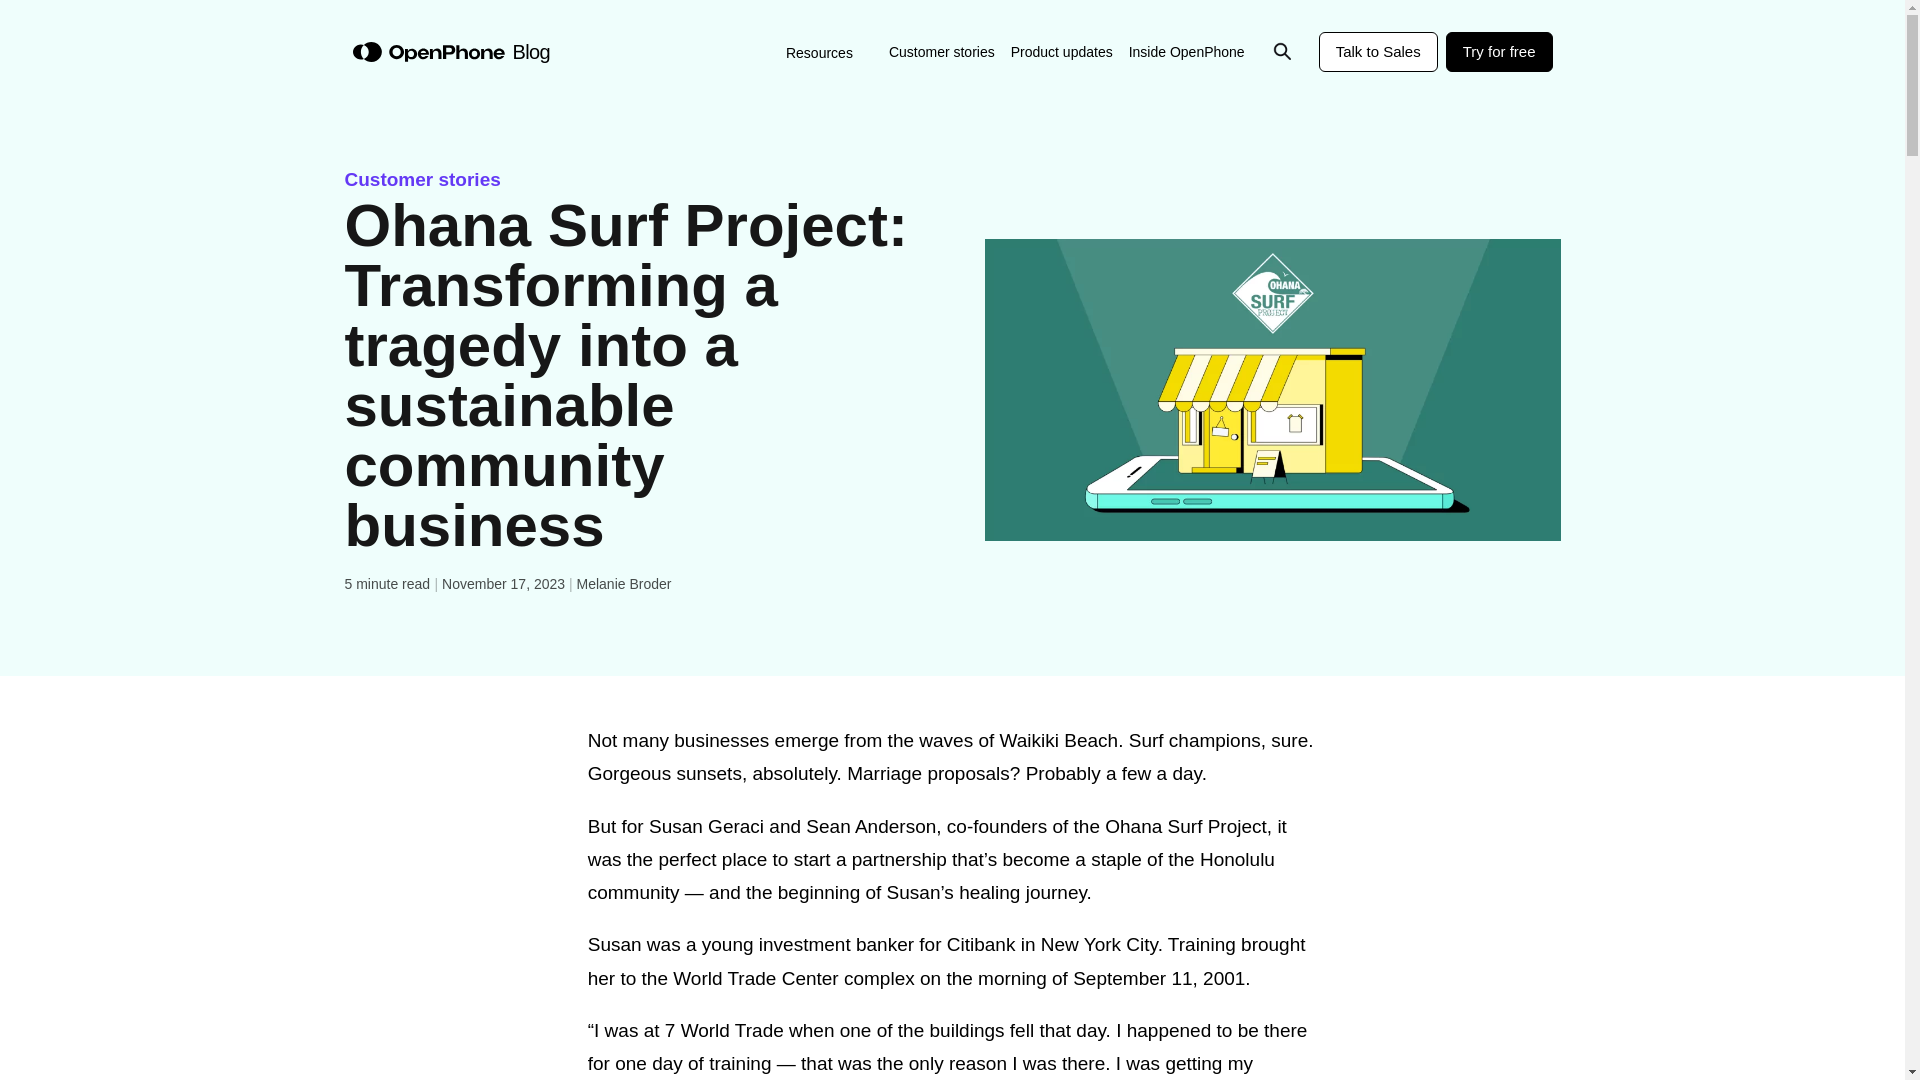 The height and width of the screenshot is (1080, 1920). What do you see at coordinates (1499, 52) in the screenshot?
I see `Try for free` at bounding box center [1499, 52].